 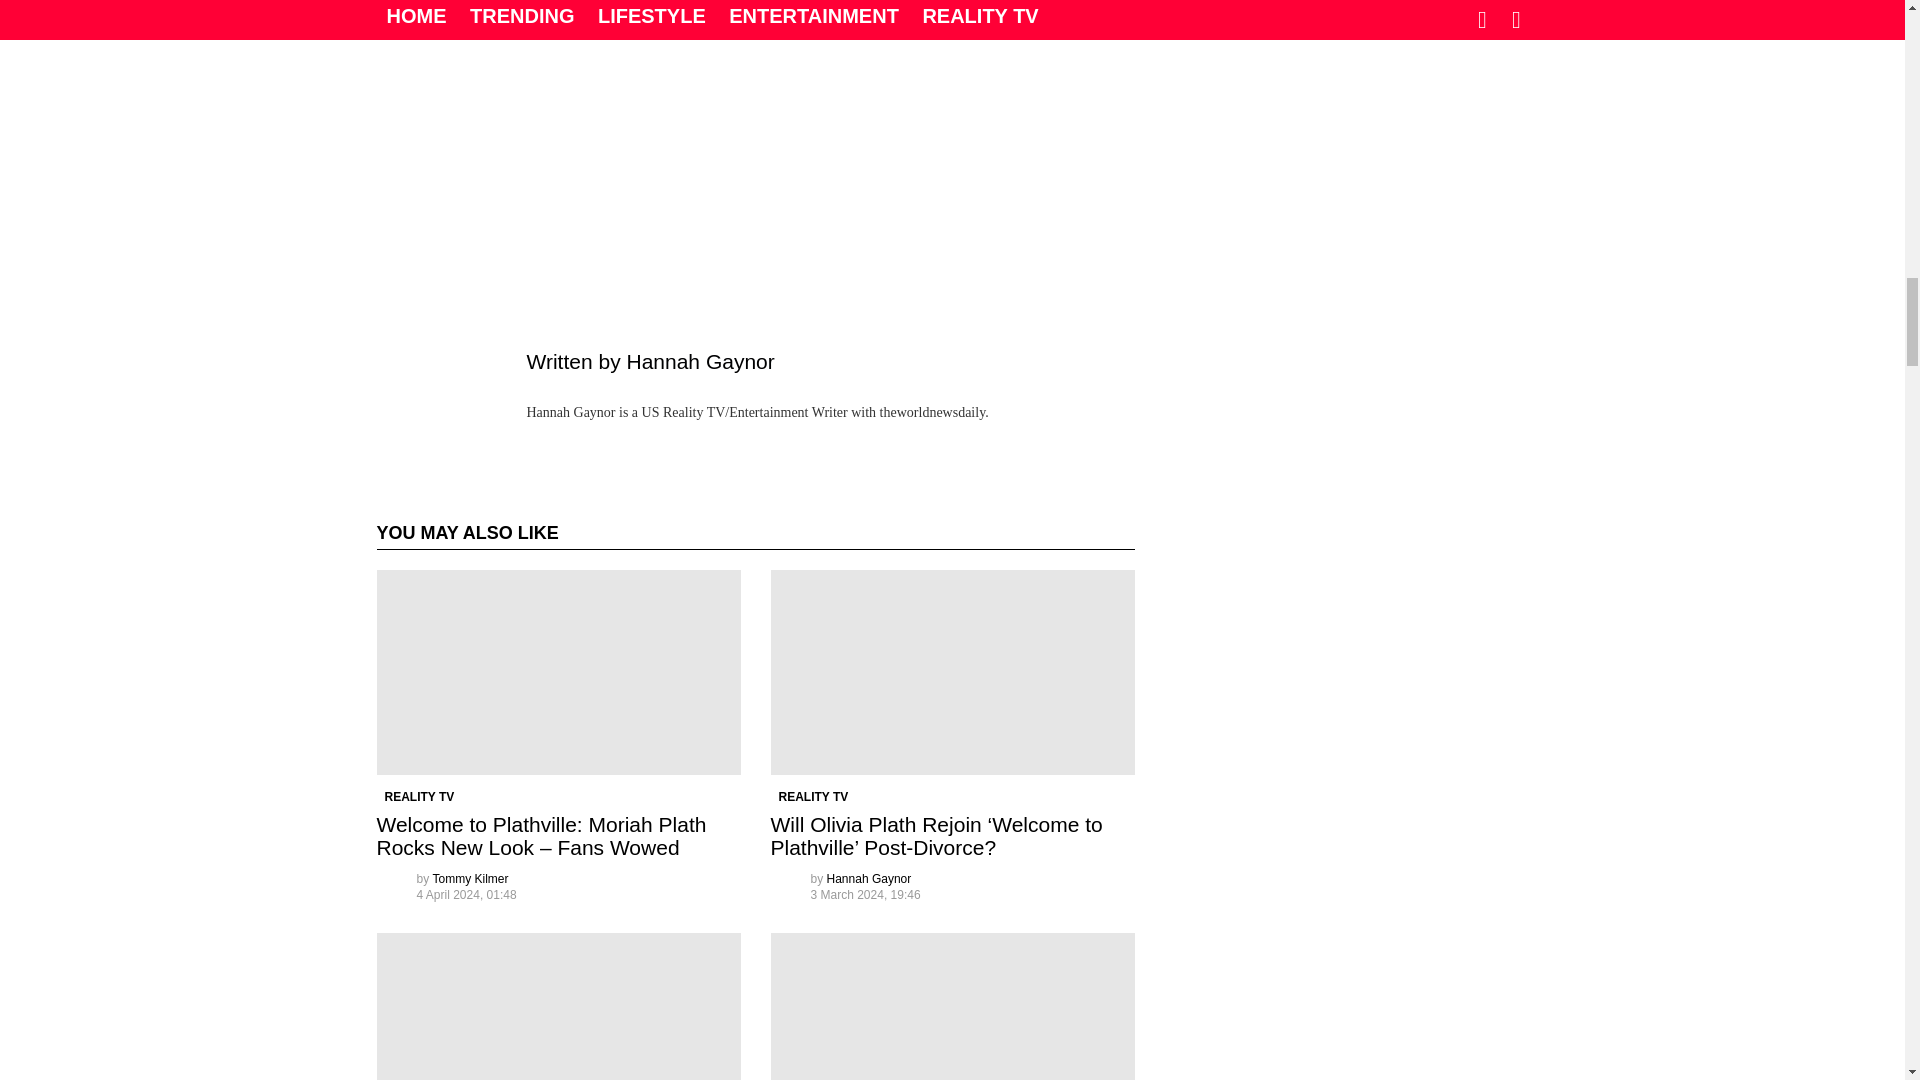 What do you see at coordinates (470, 878) in the screenshot?
I see `Tommy Kilmer` at bounding box center [470, 878].